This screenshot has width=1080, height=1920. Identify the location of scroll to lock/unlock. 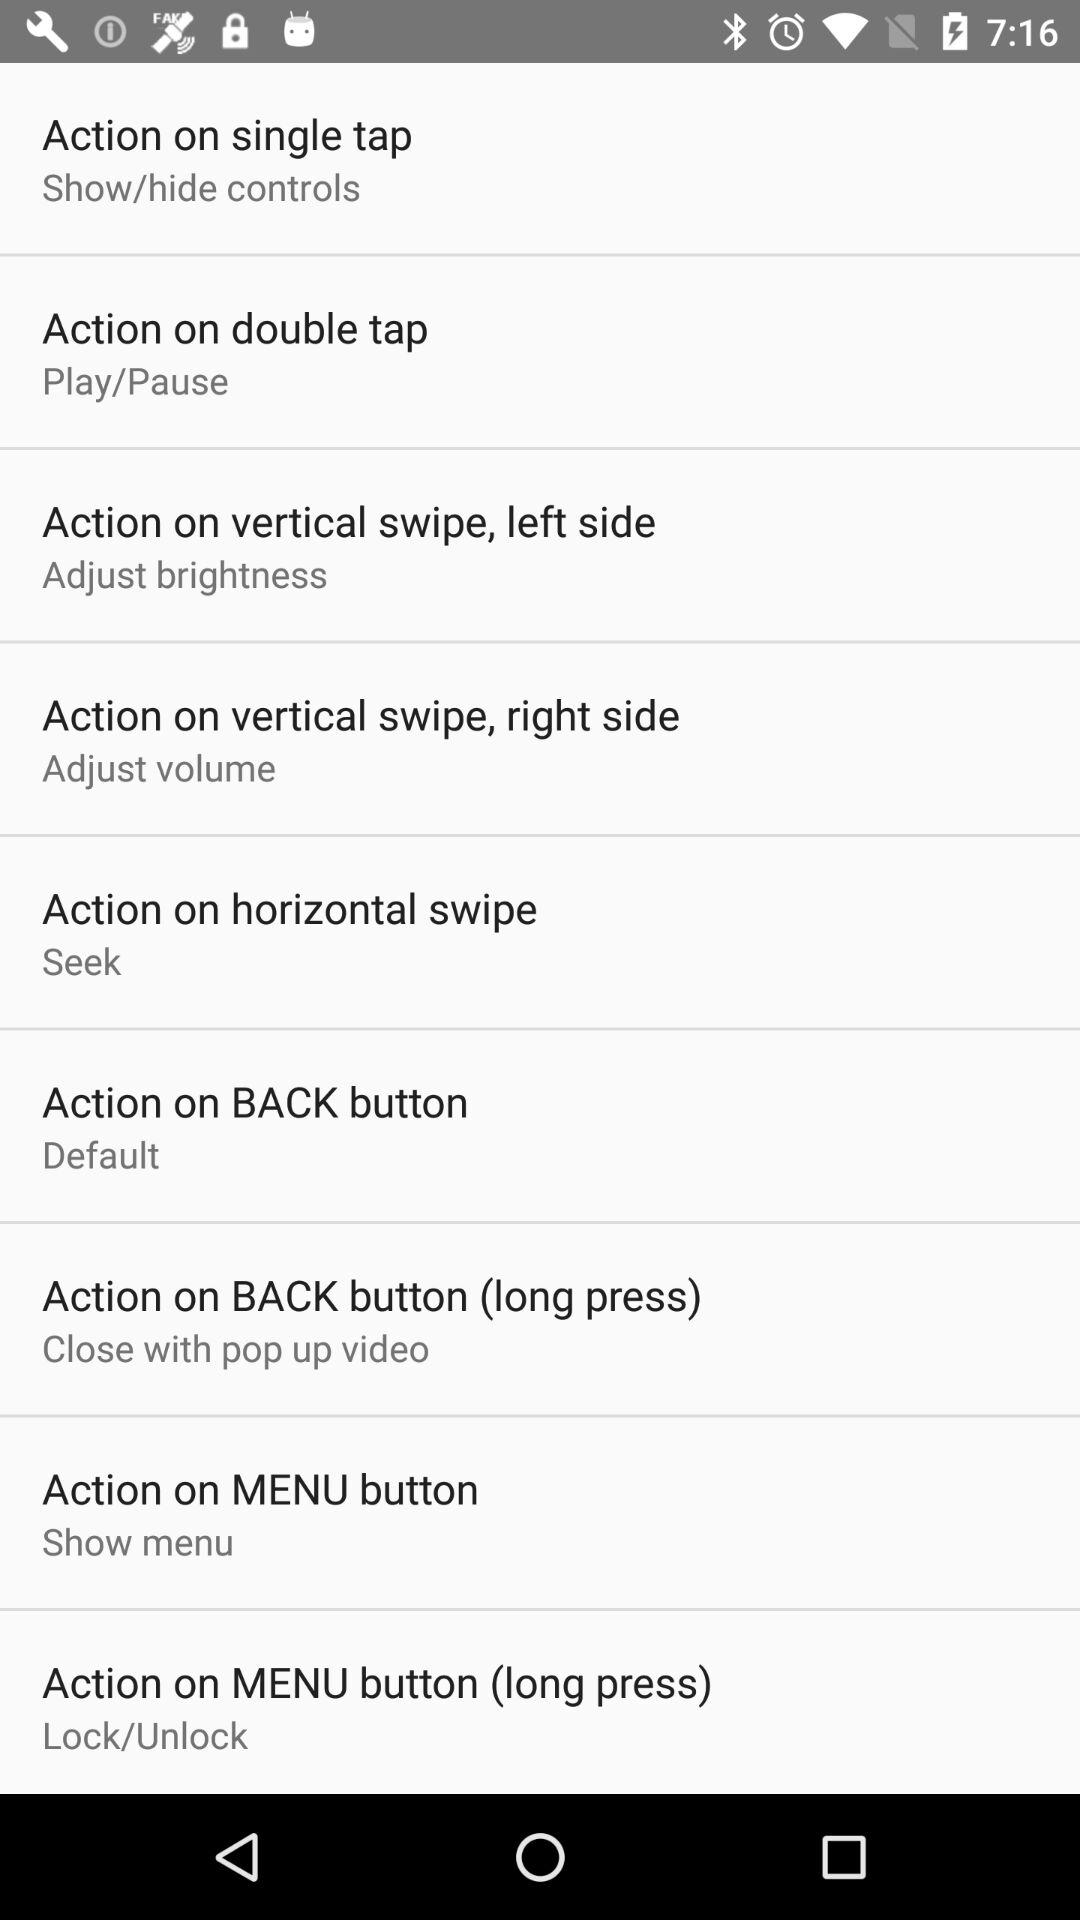
(145, 1734).